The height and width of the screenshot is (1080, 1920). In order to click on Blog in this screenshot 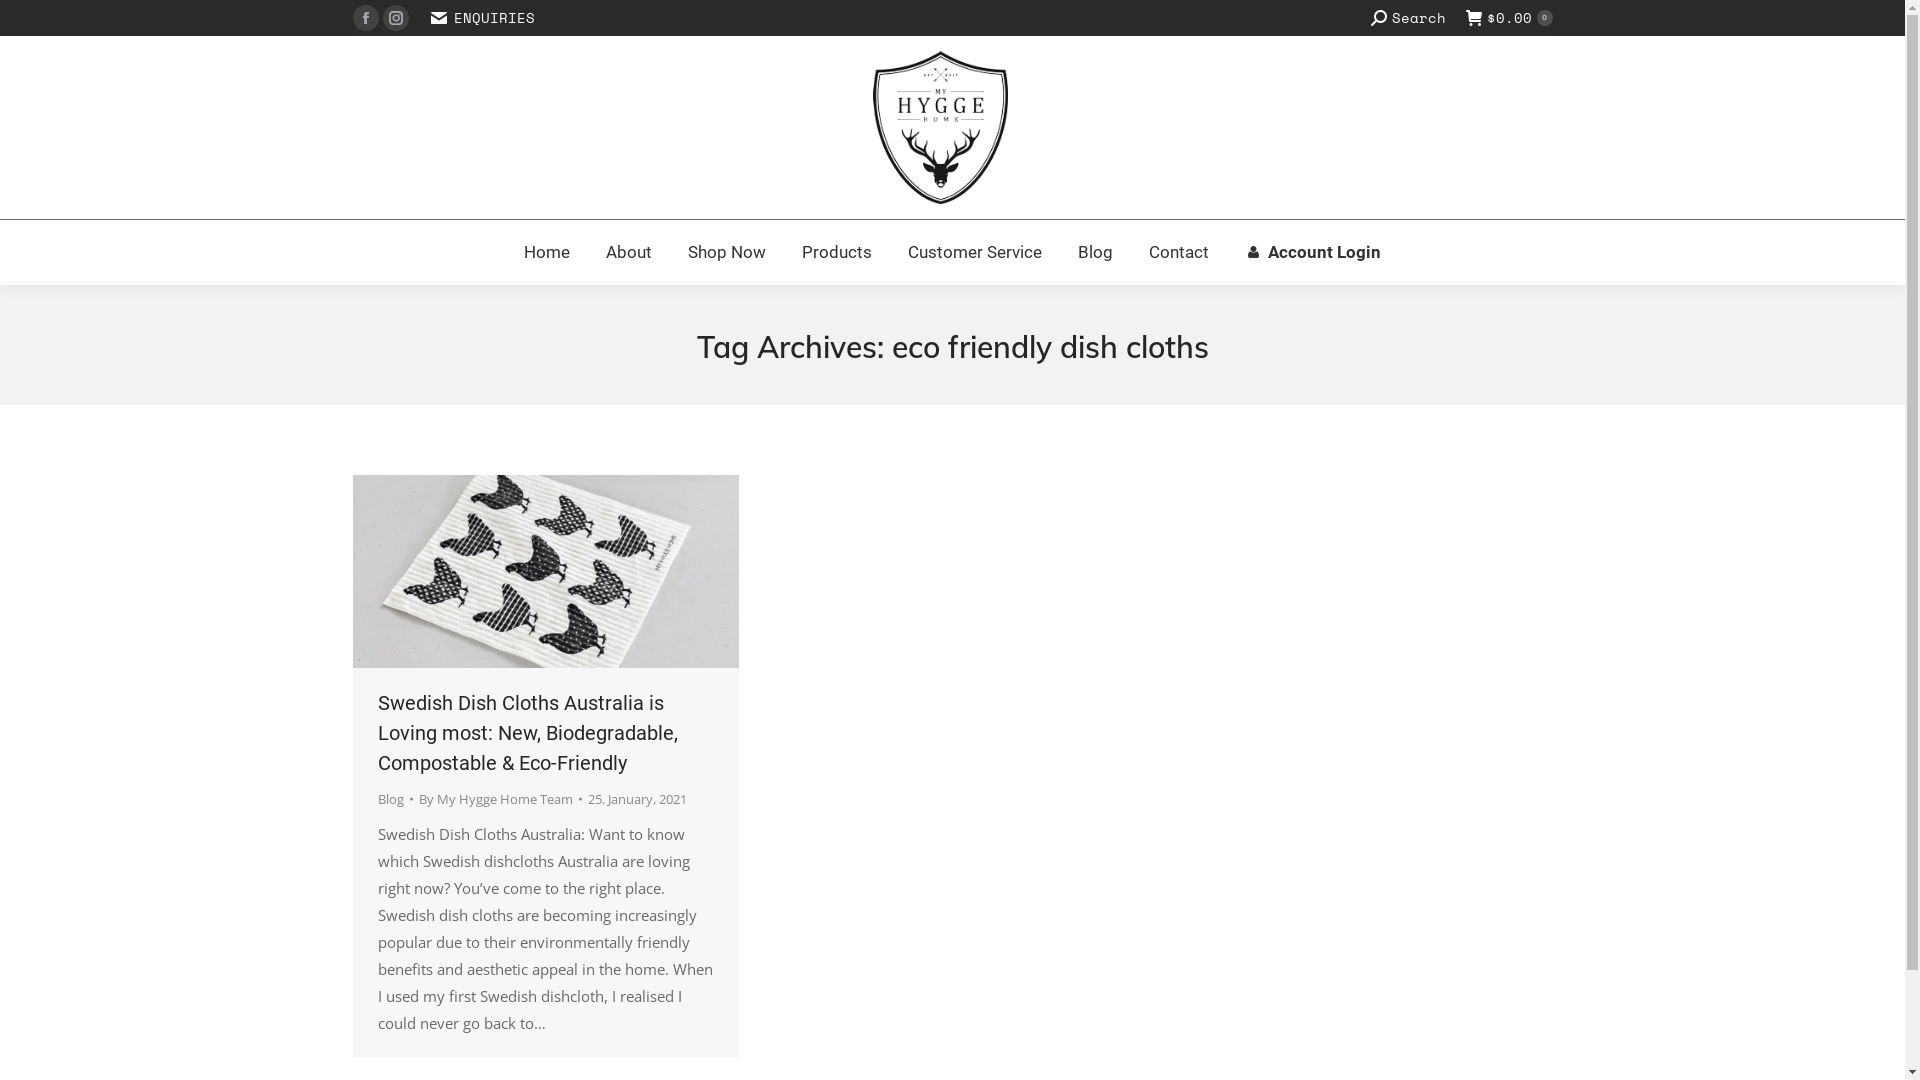, I will do `click(1096, 252)`.